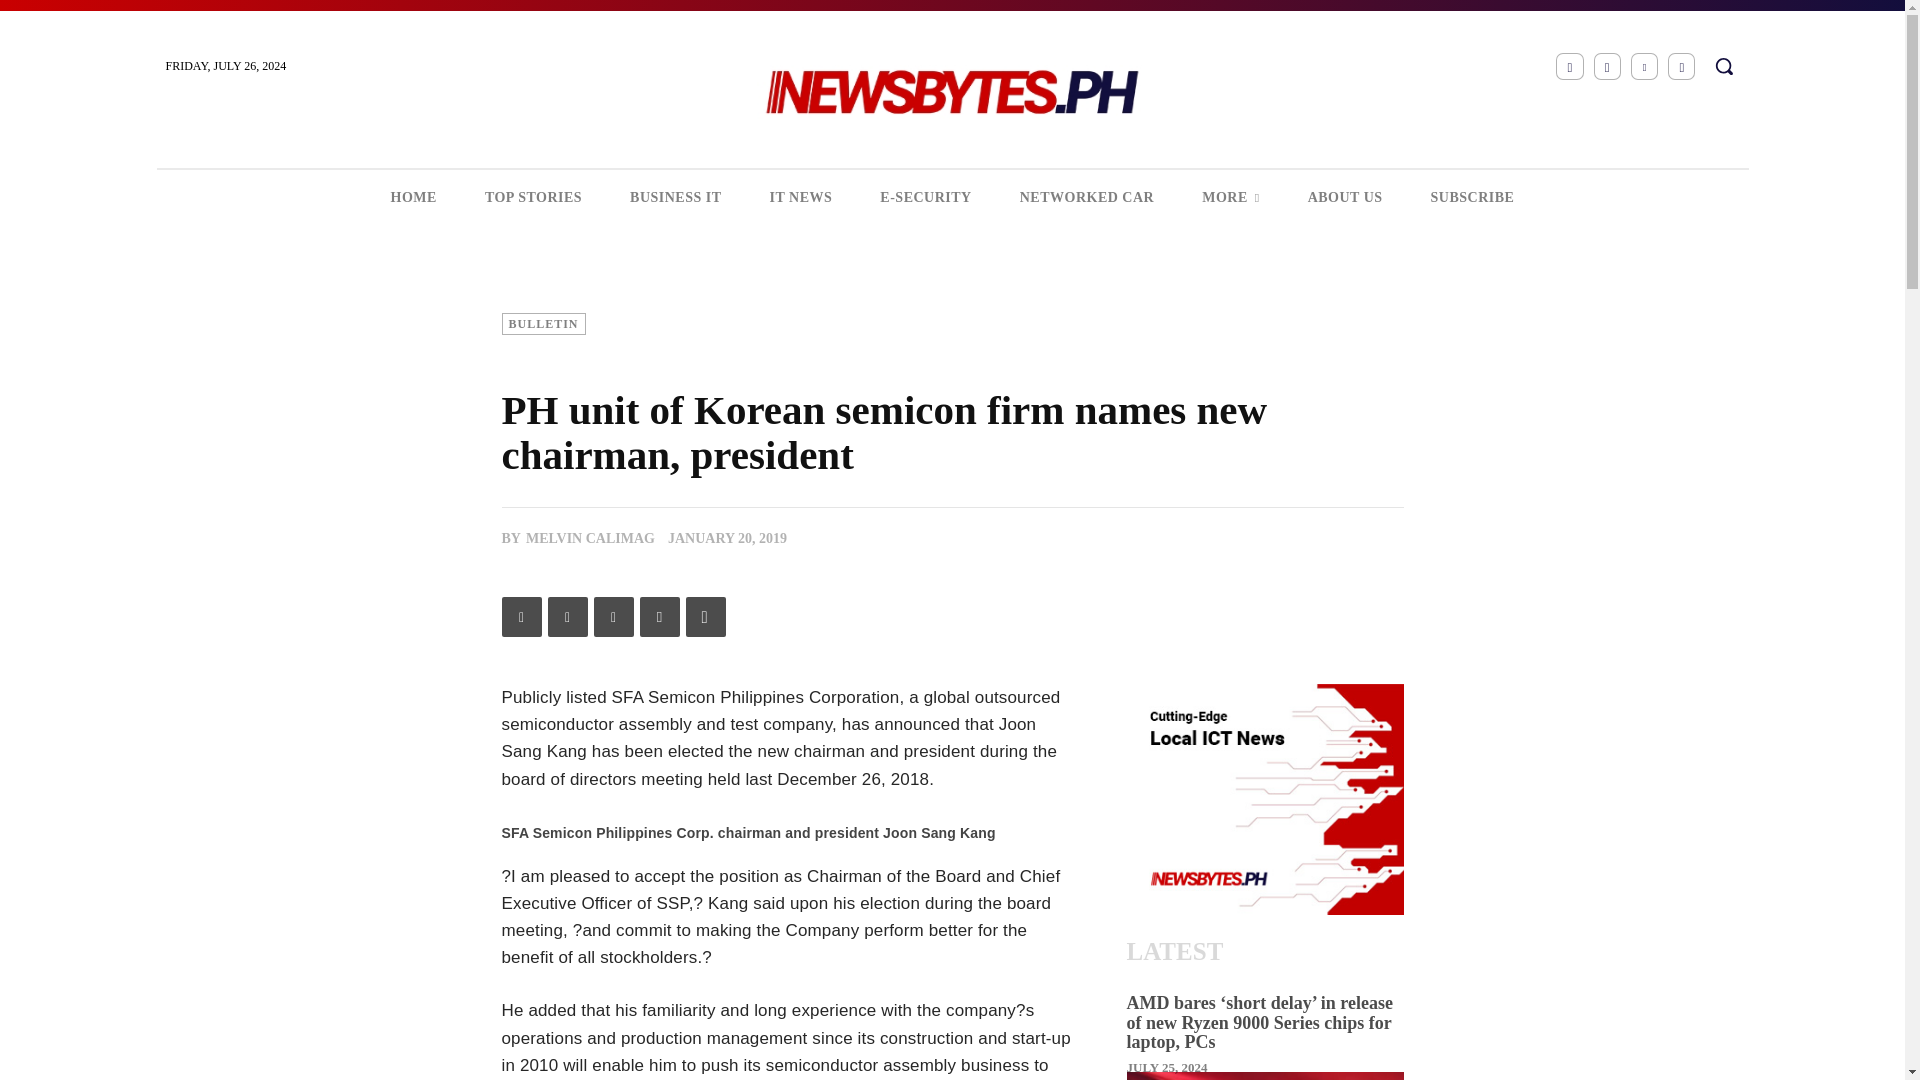 The height and width of the screenshot is (1080, 1920). Describe the element at coordinates (1644, 66) in the screenshot. I see `Linkedin` at that location.